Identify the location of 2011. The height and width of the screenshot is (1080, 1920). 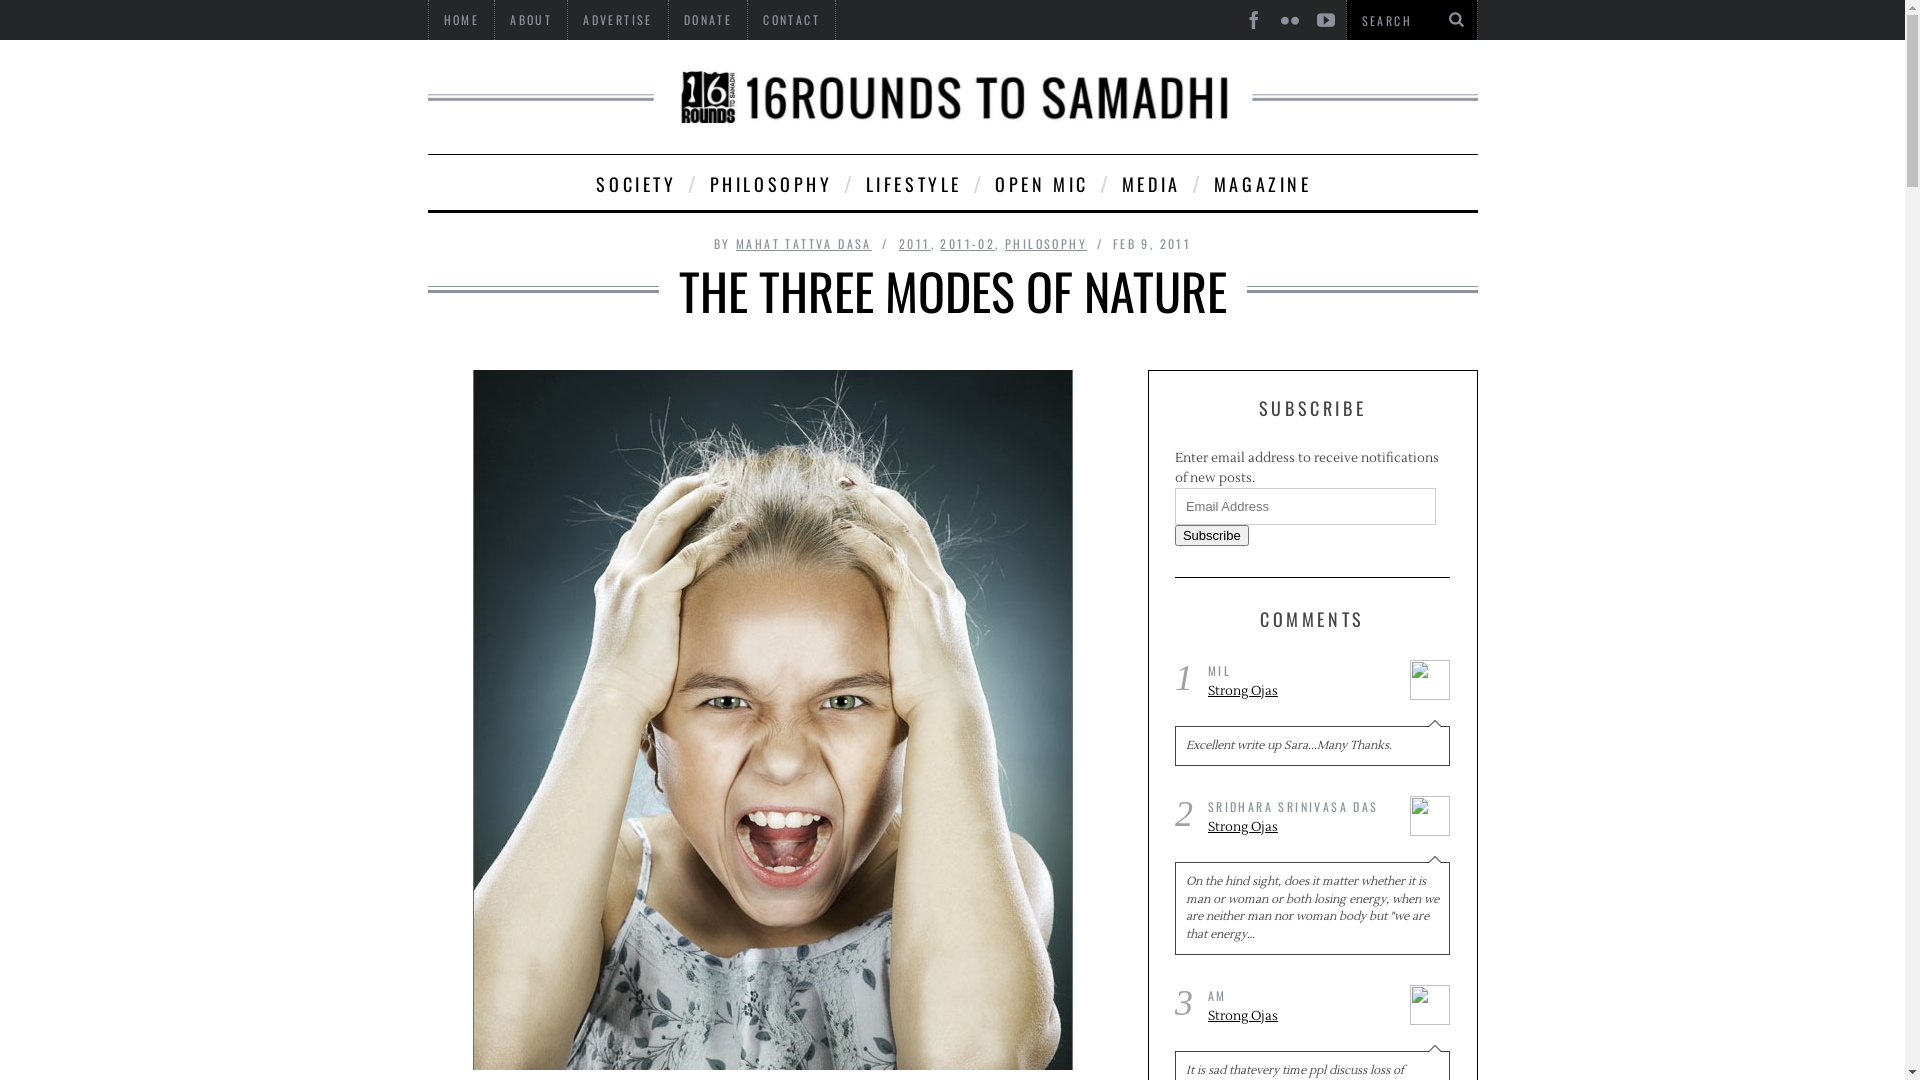
(915, 244).